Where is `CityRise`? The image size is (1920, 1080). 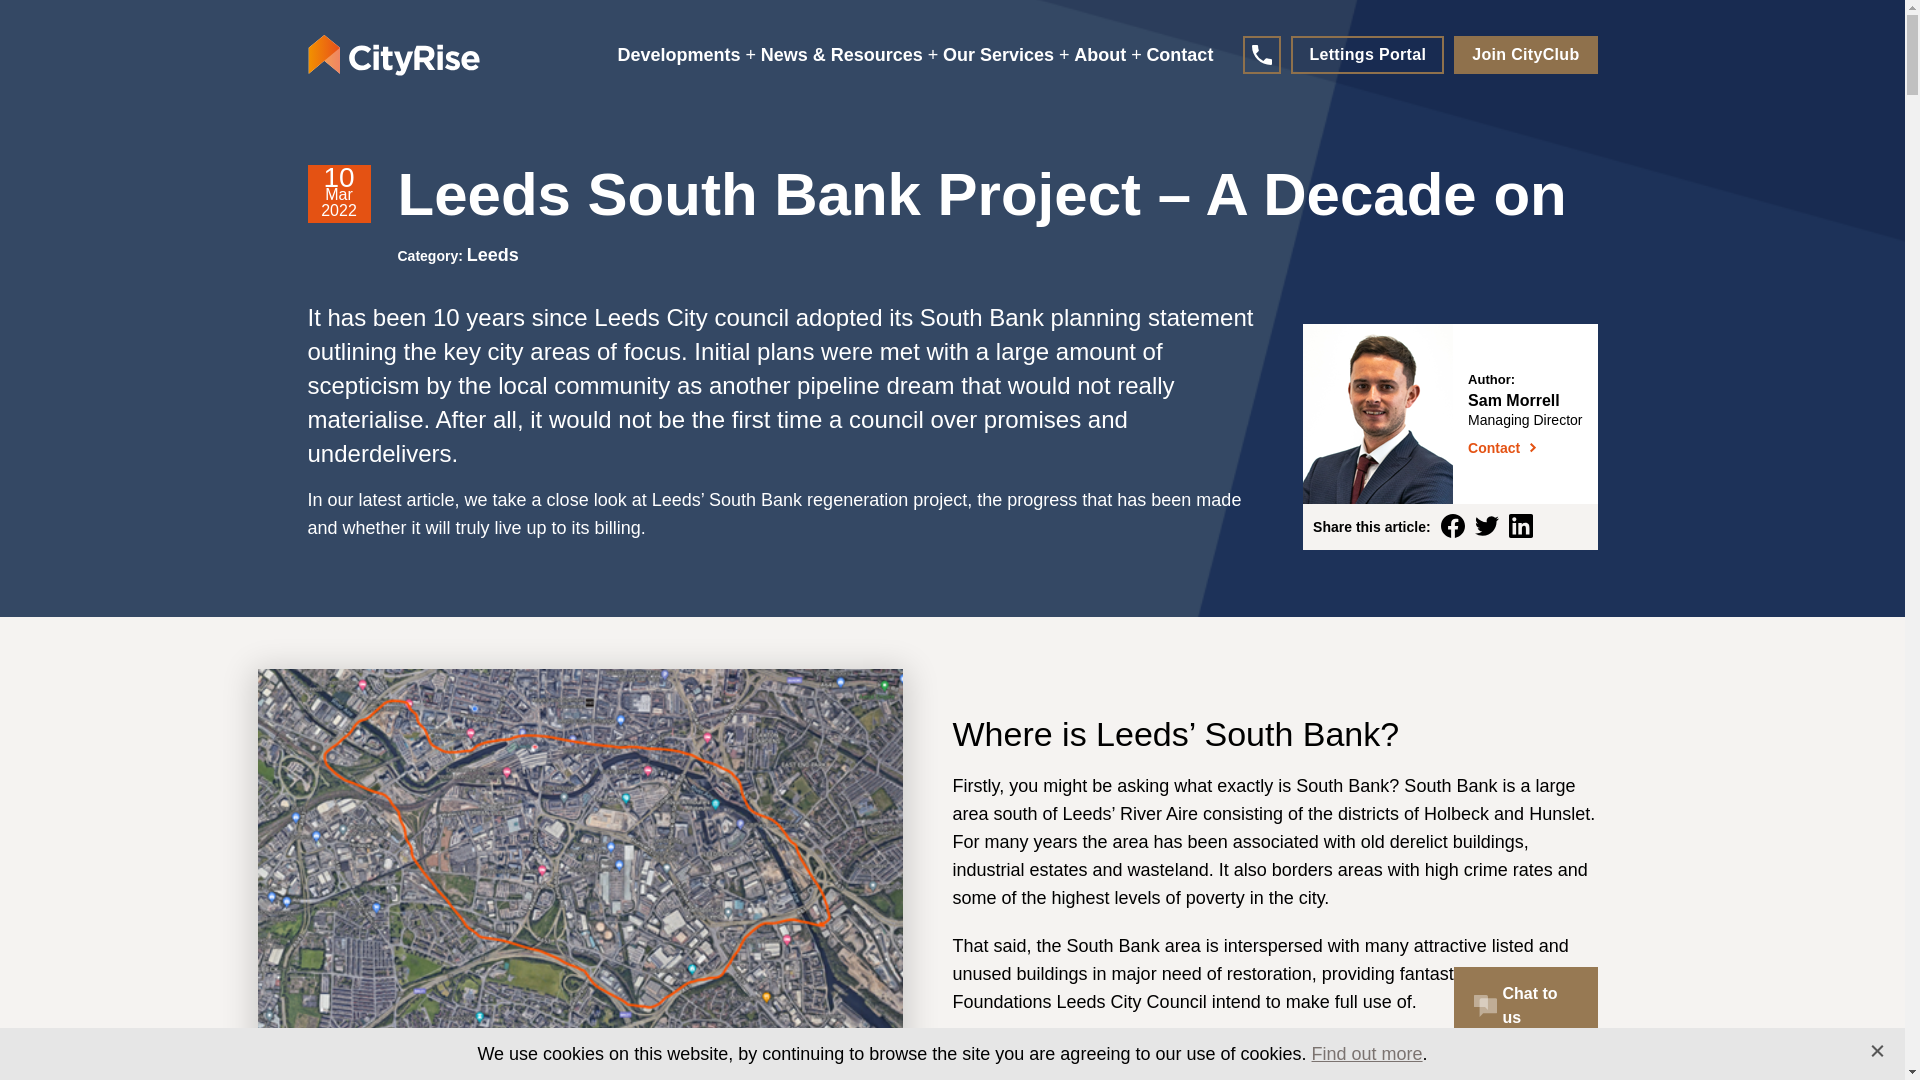 CityRise is located at coordinates (394, 54).